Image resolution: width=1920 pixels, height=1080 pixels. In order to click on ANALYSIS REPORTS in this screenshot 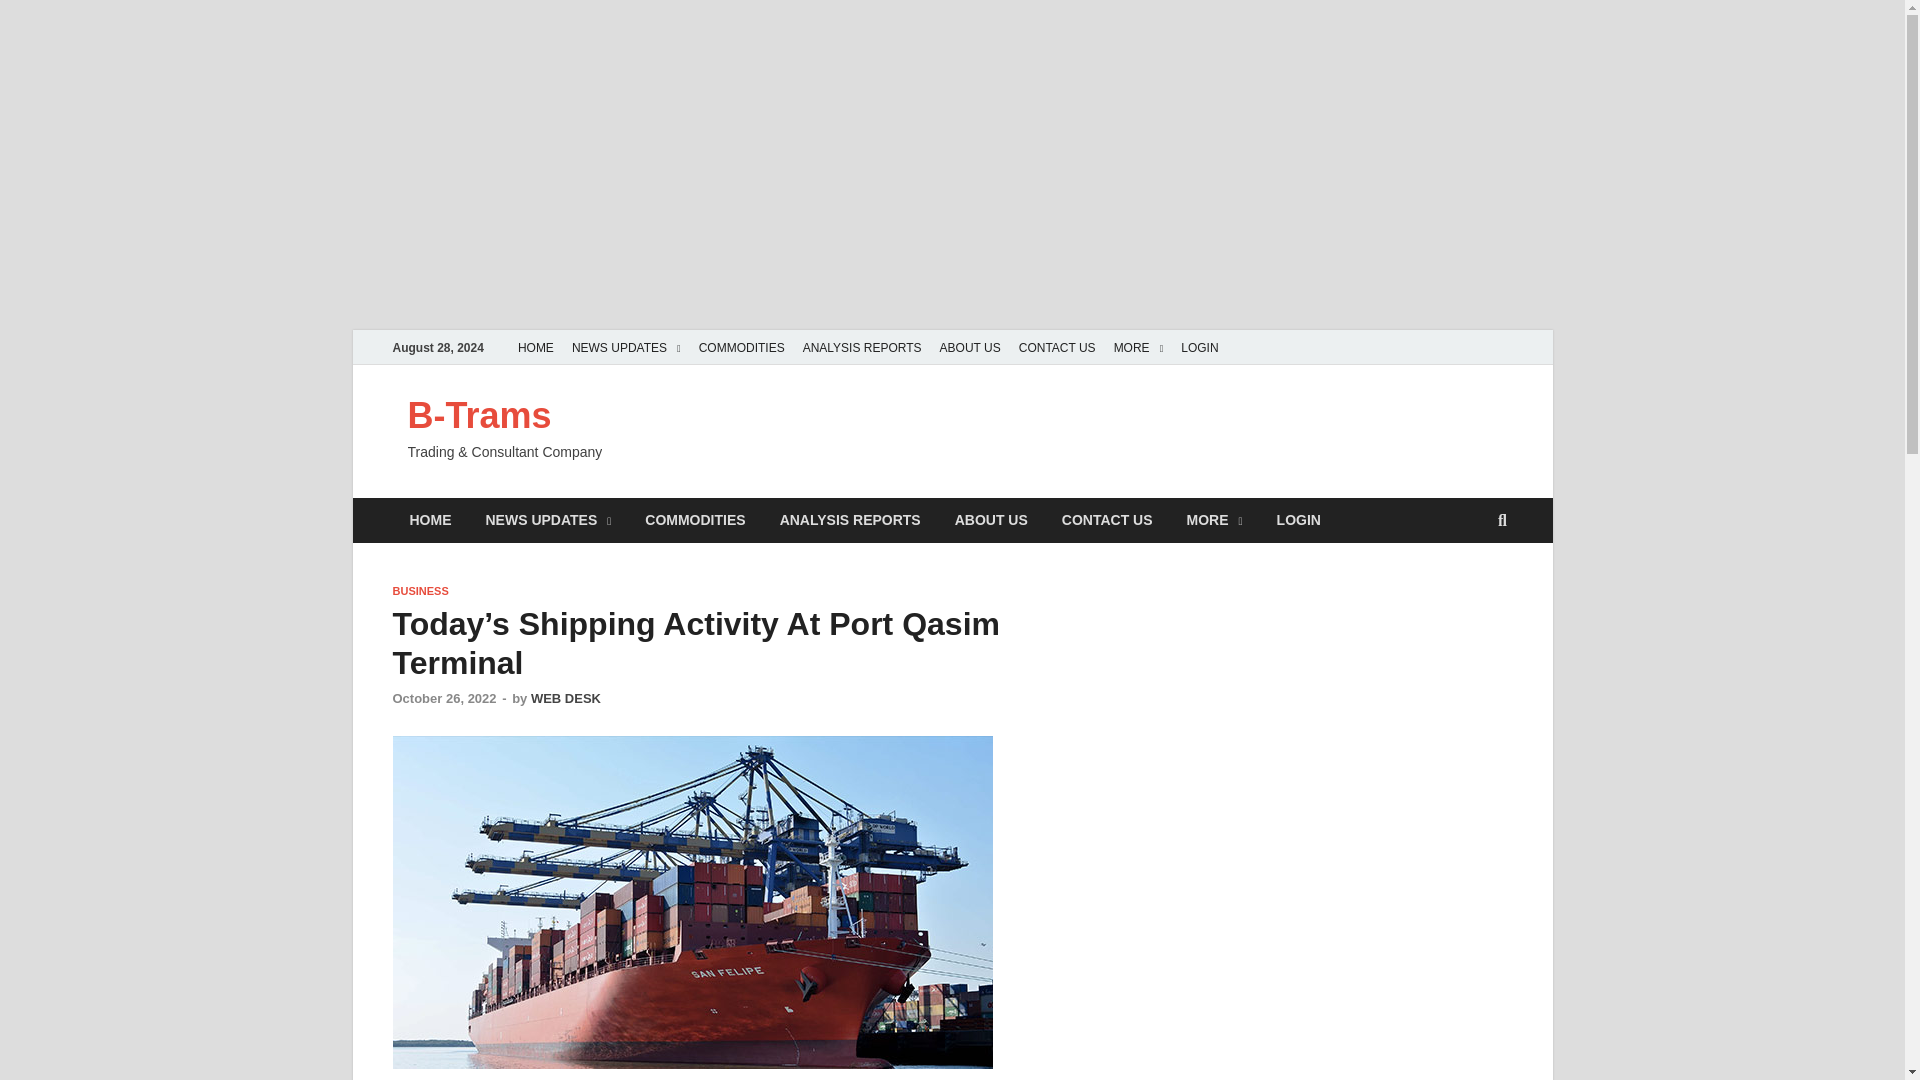, I will do `click(862, 348)`.